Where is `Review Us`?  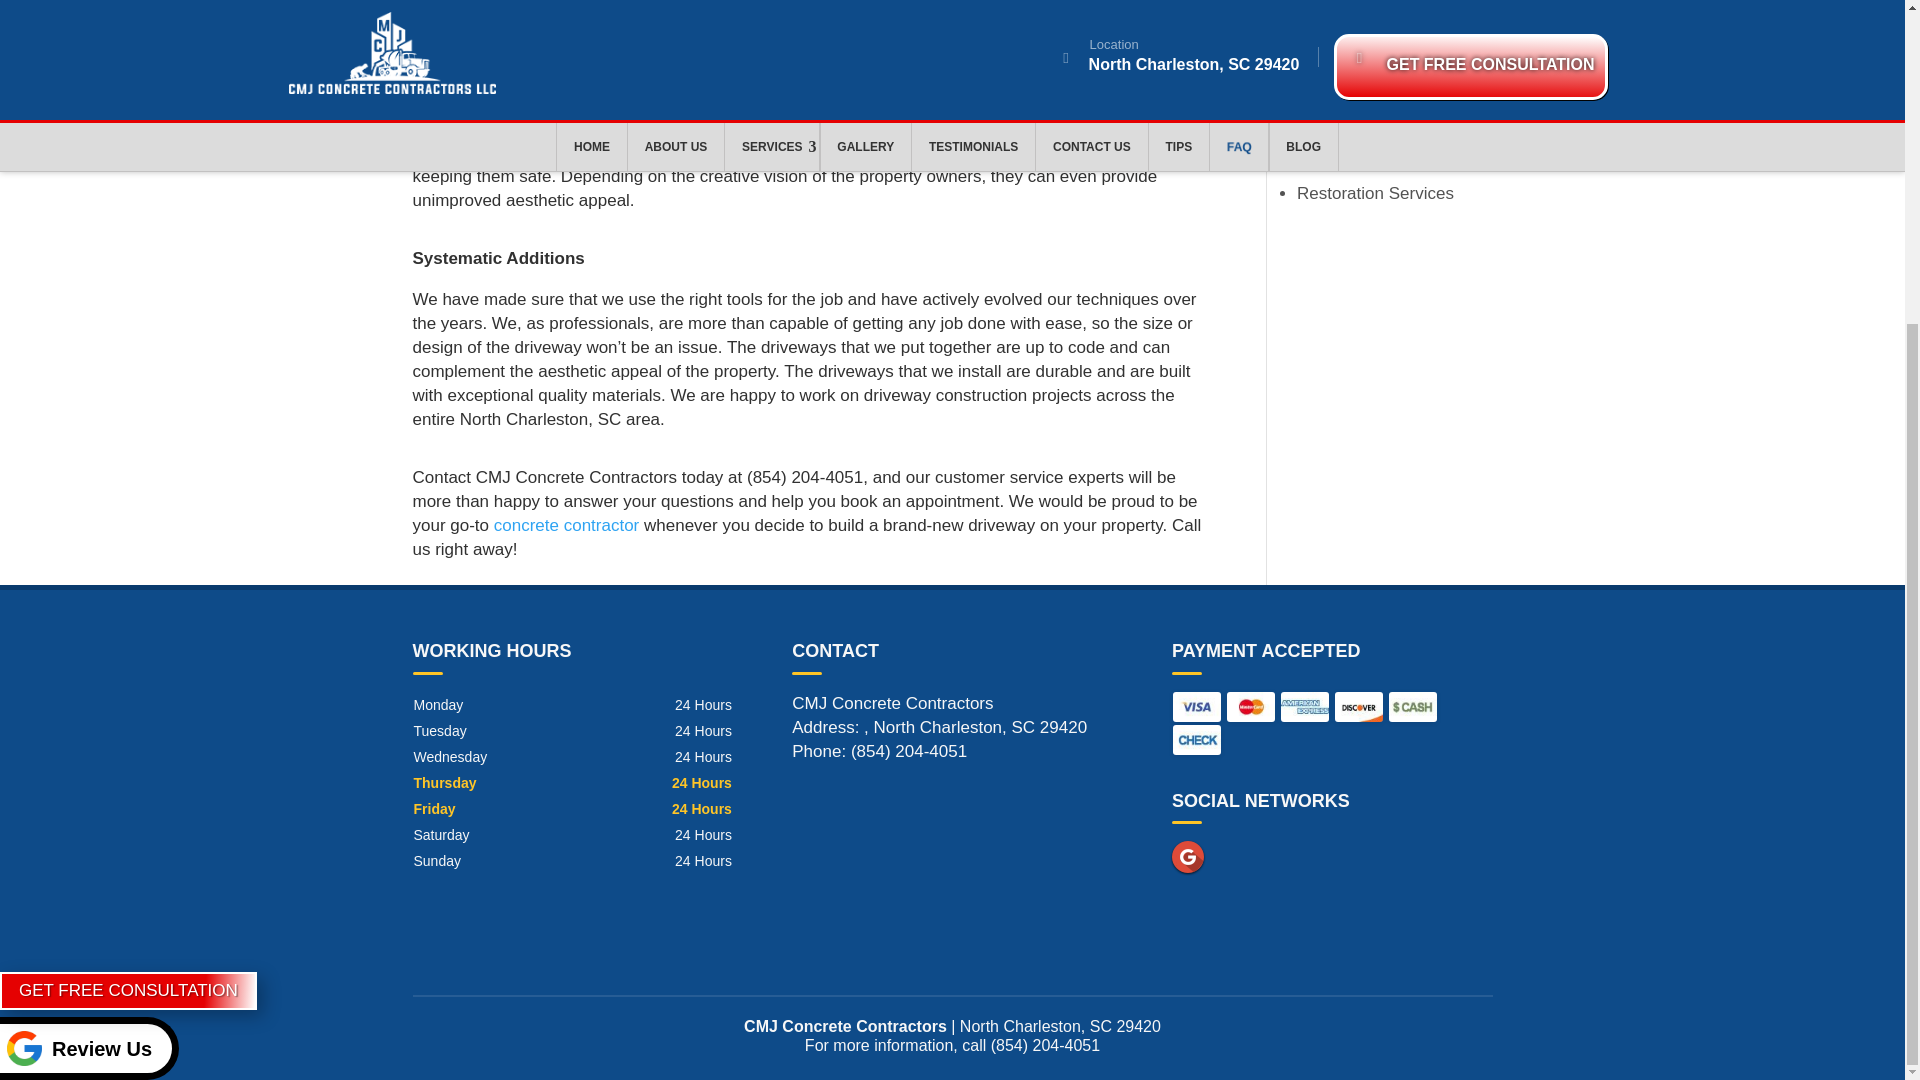 Review Us is located at coordinates (89, 598).